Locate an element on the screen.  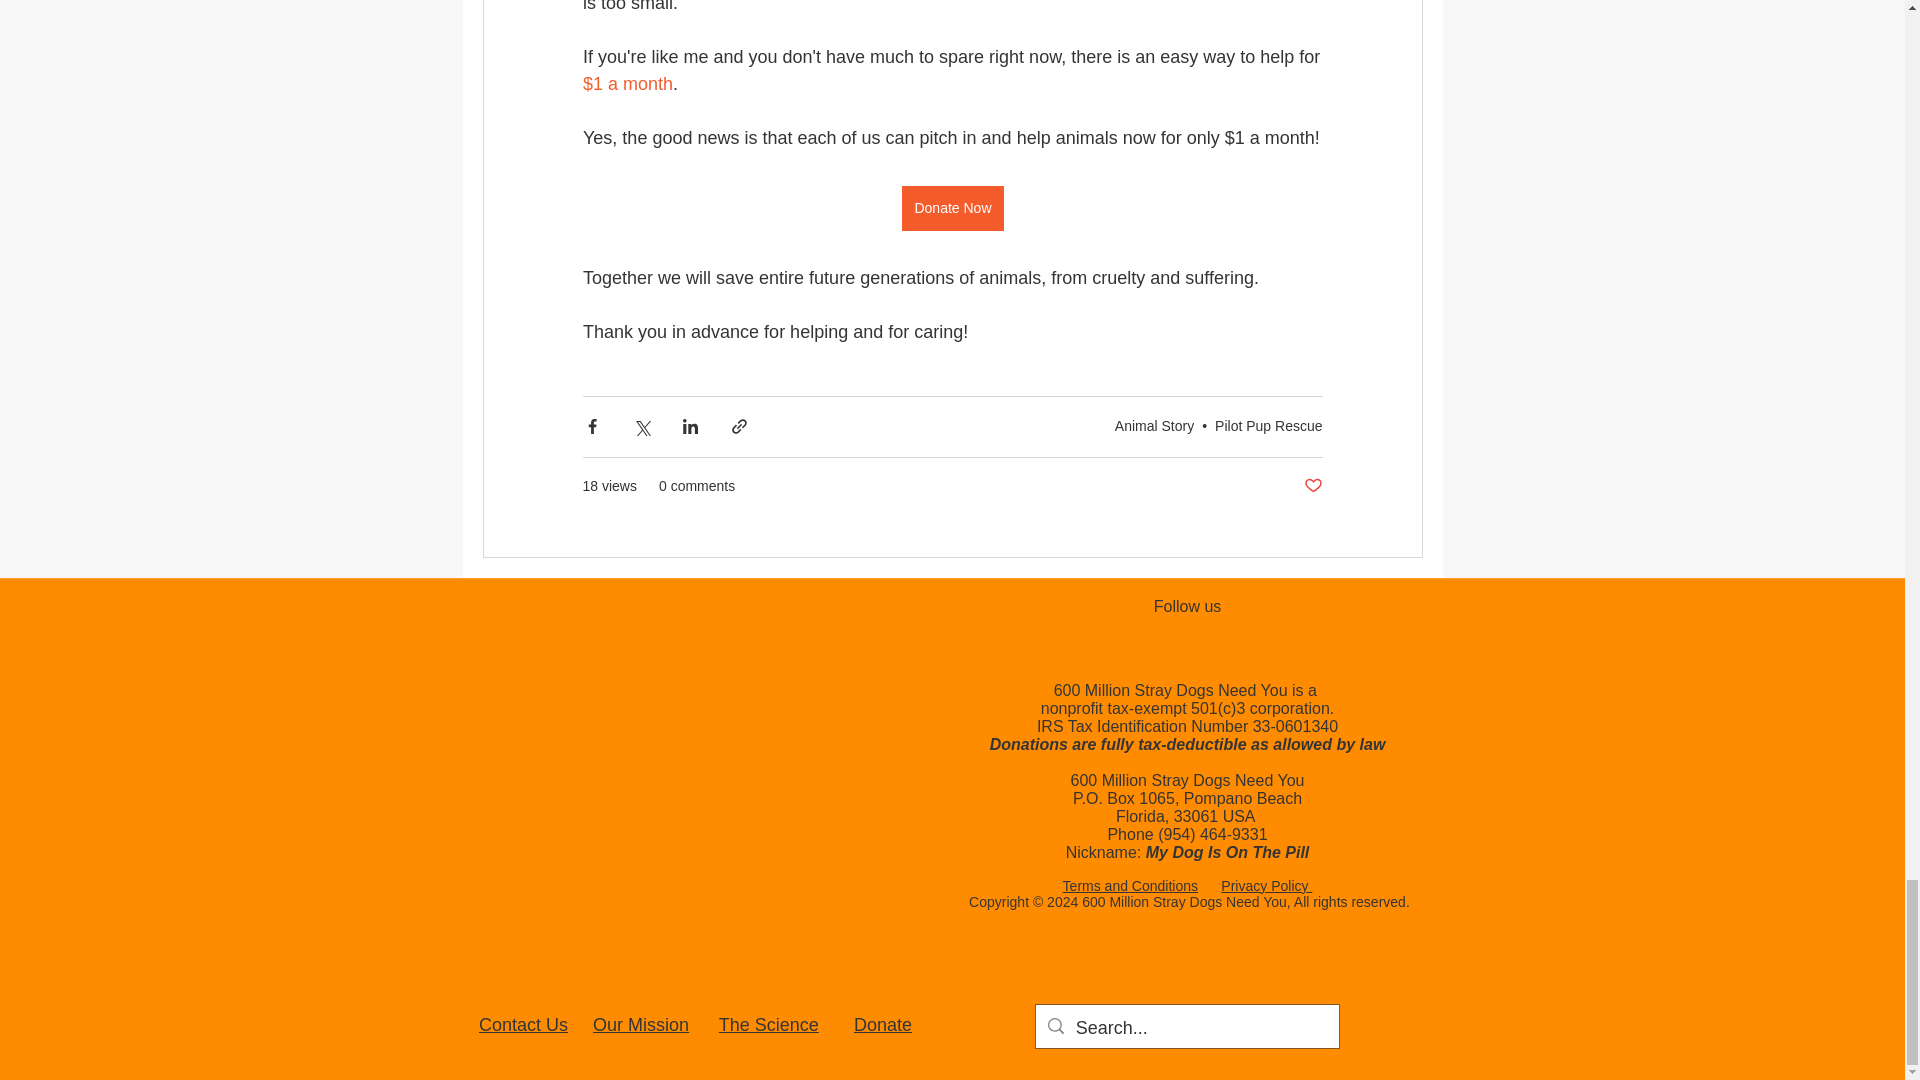
Donate Now is located at coordinates (952, 208).